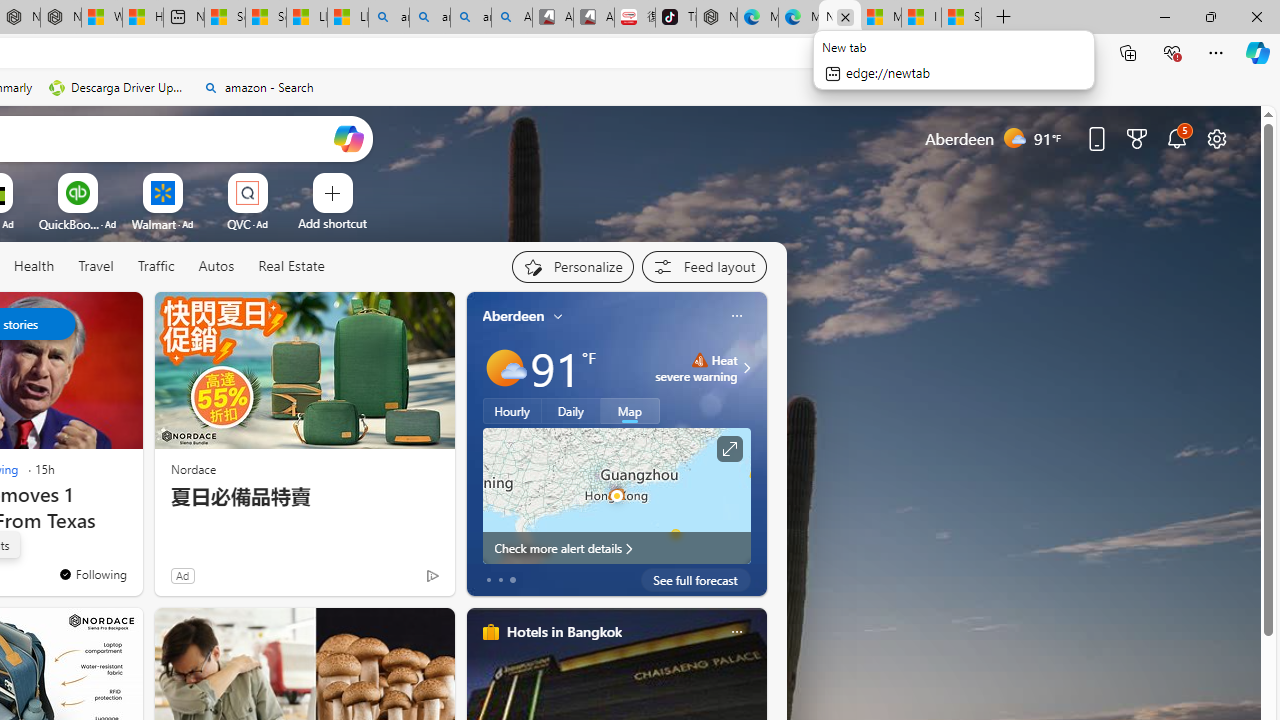 The image size is (1280, 720). Describe the element at coordinates (118, 88) in the screenshot. I see `Descarga Driver Updater` at that location.